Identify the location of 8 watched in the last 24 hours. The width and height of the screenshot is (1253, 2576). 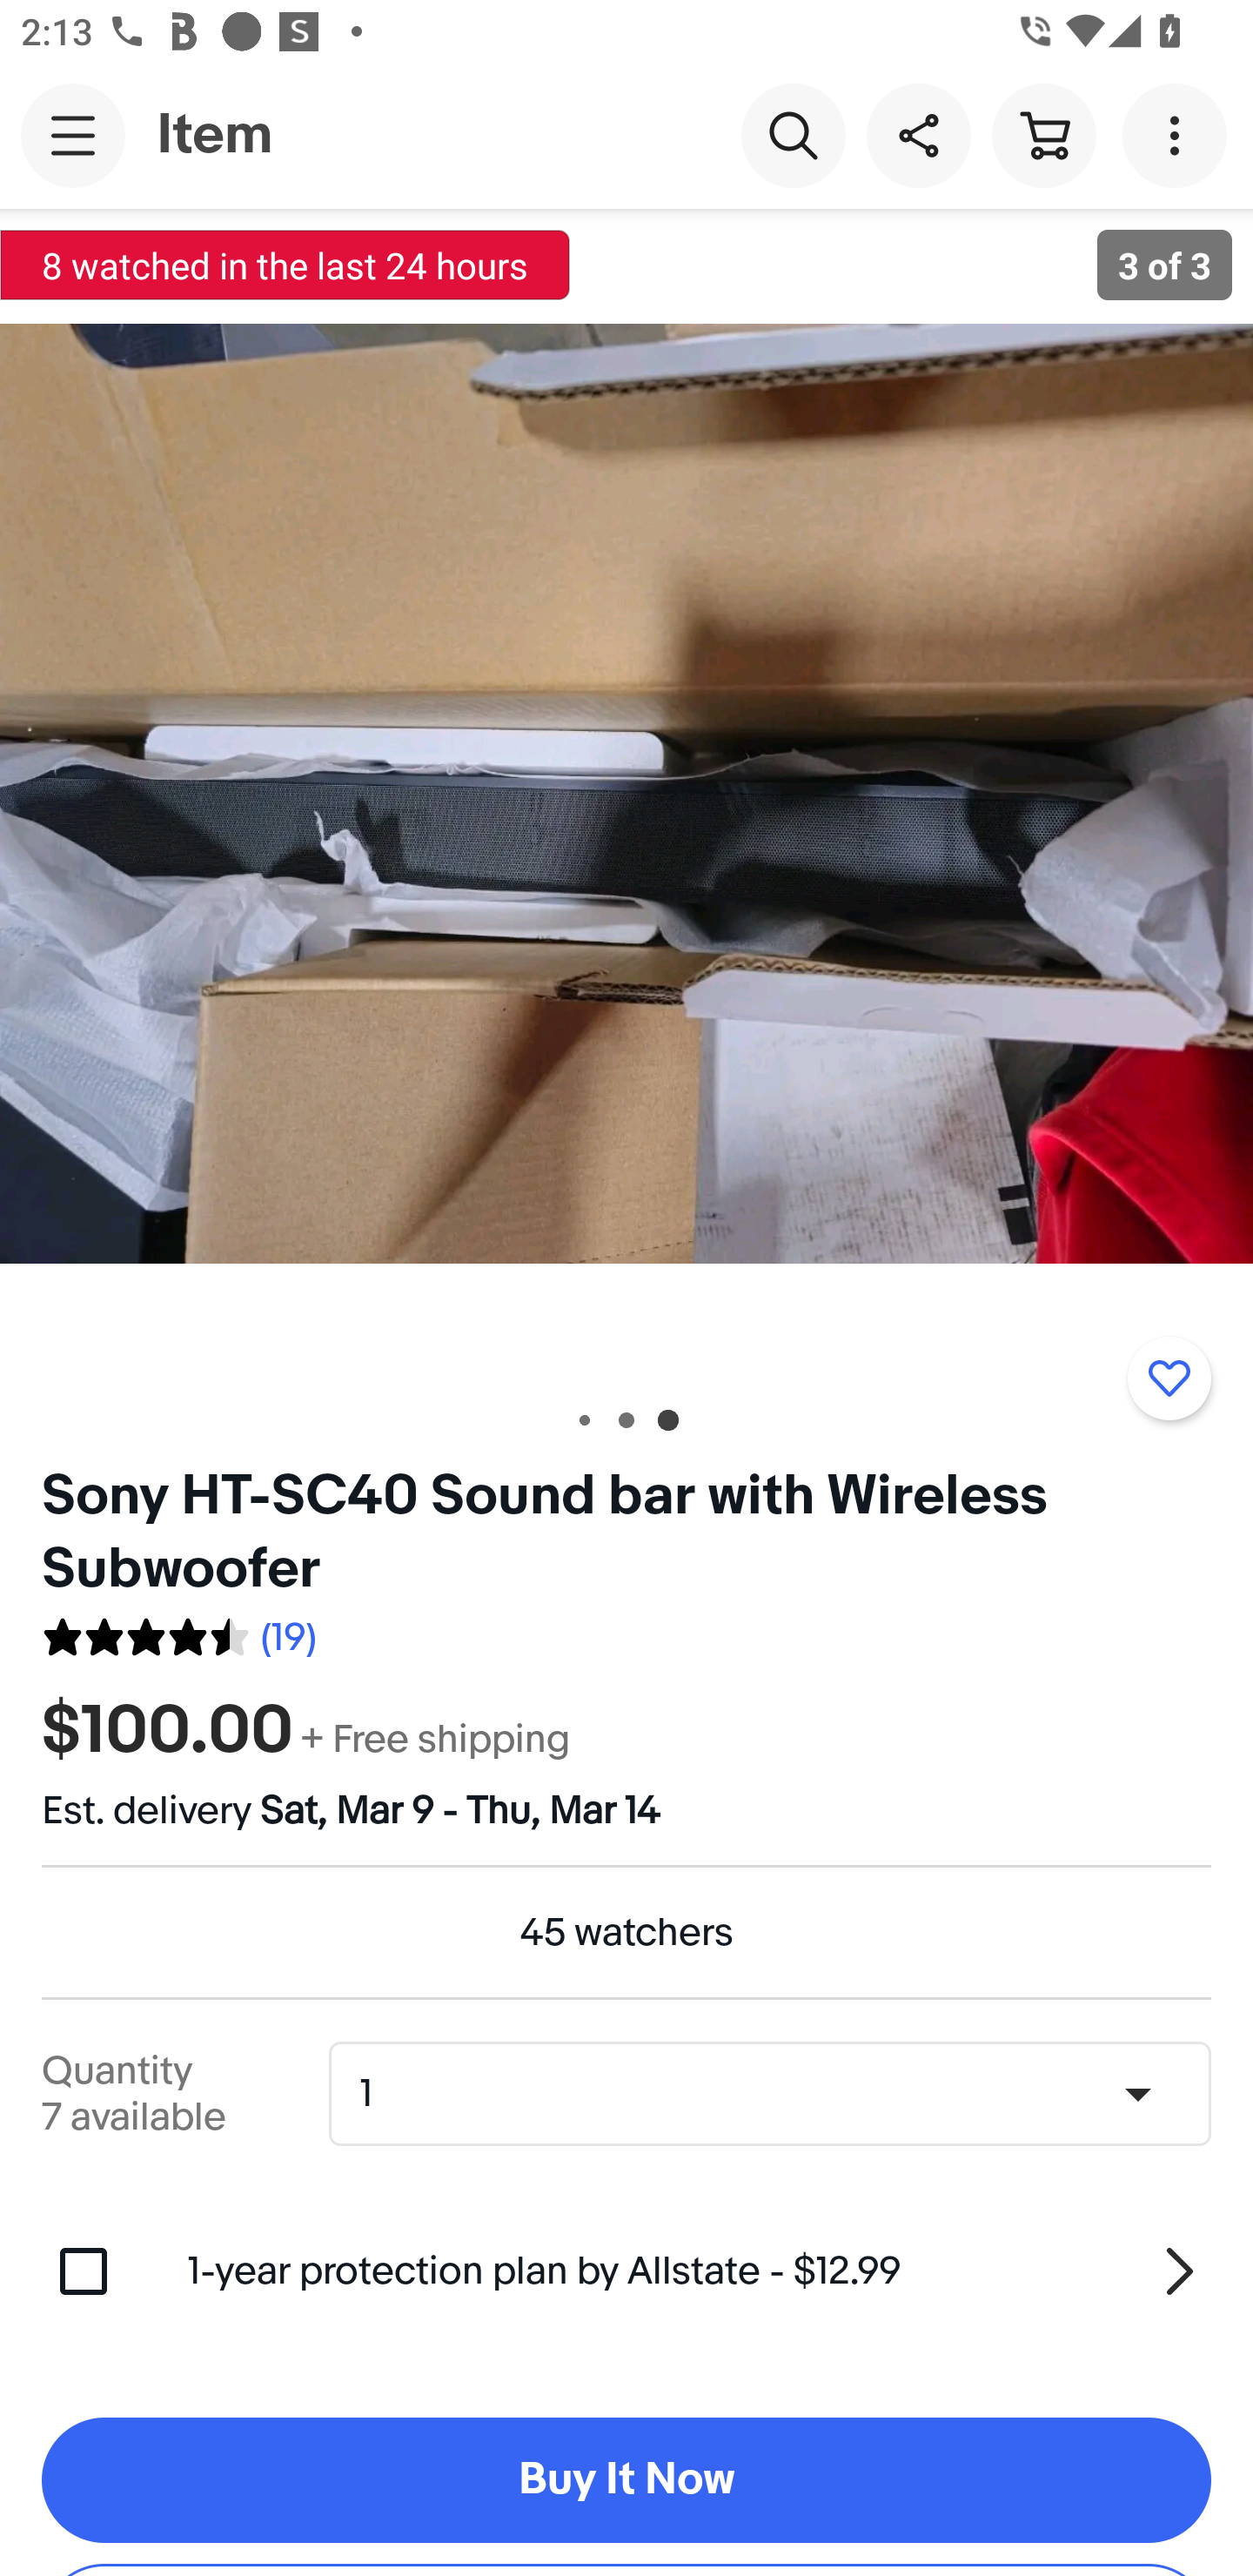
(285, 265).